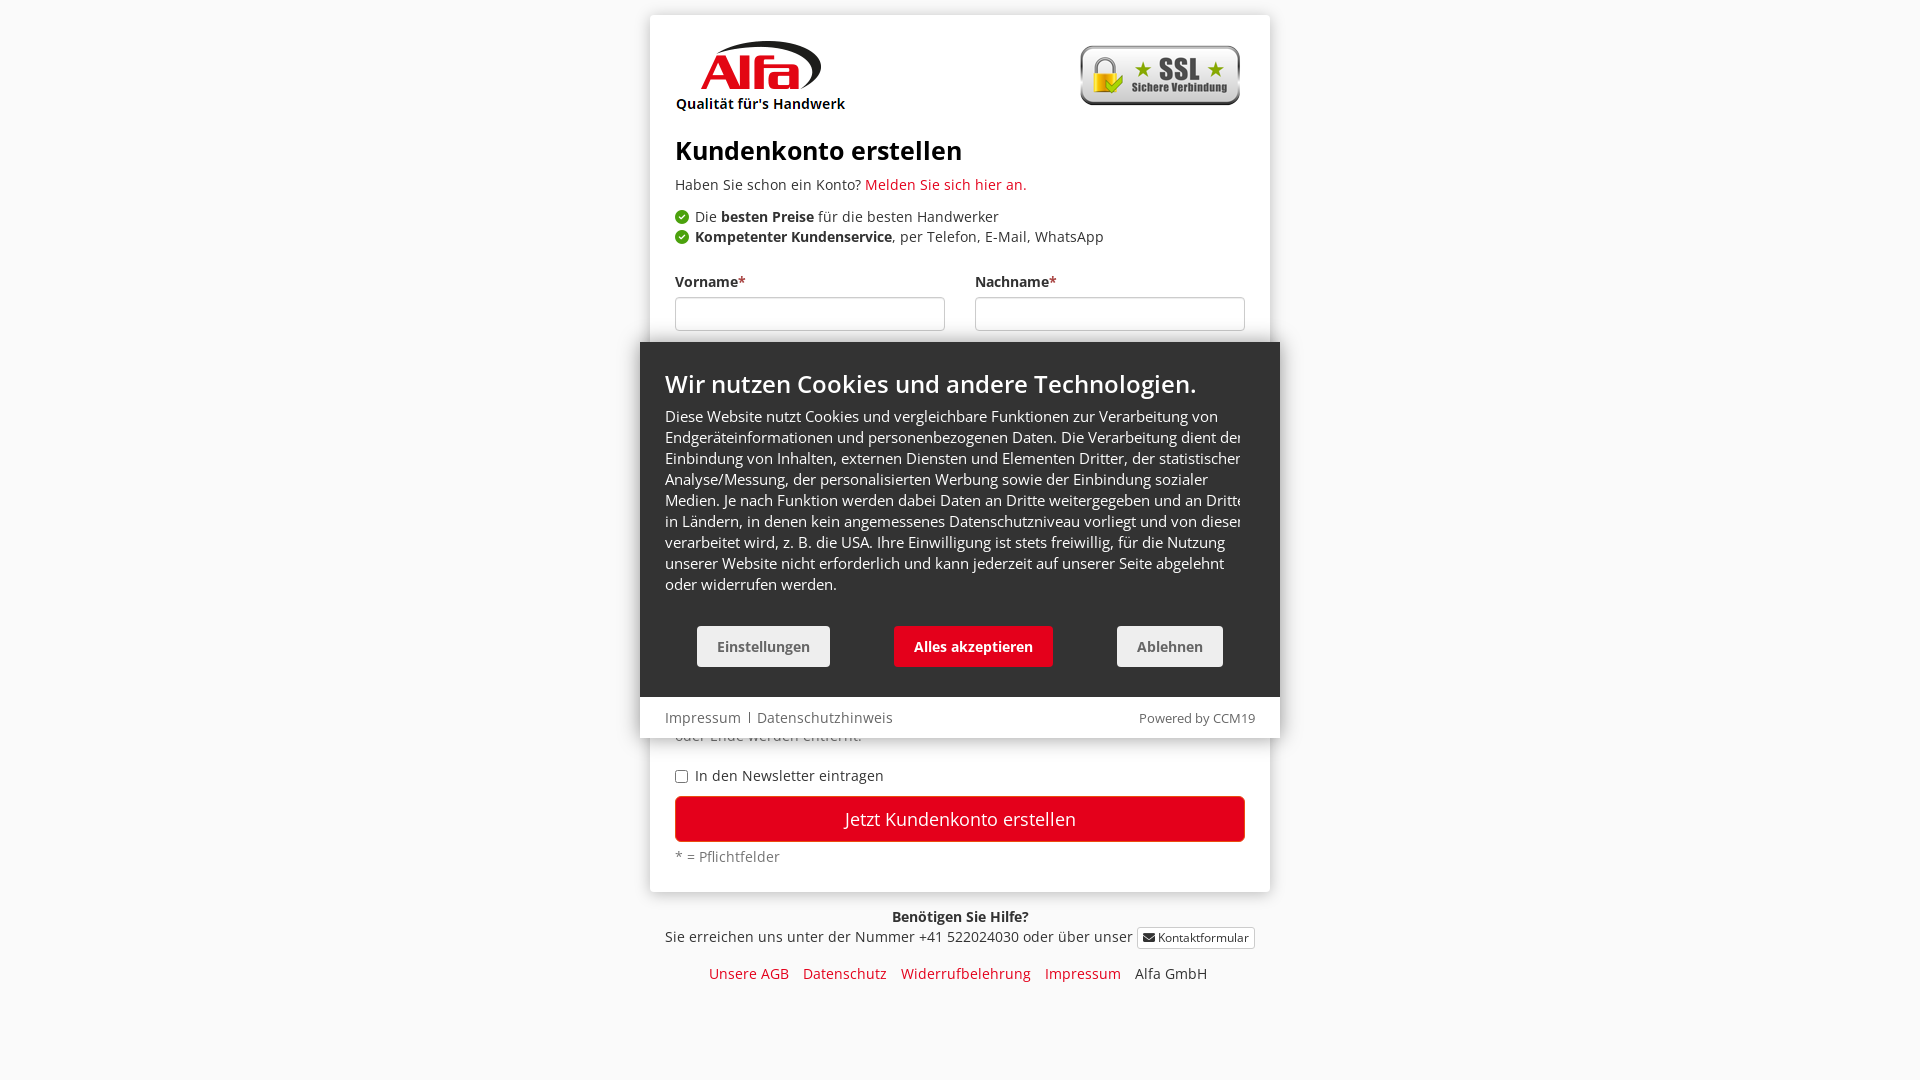 This screenshot has width=1920, height=1080. Describe the element at coordinates (810, 313) in the screenshot. I see `Vorname` at that location.